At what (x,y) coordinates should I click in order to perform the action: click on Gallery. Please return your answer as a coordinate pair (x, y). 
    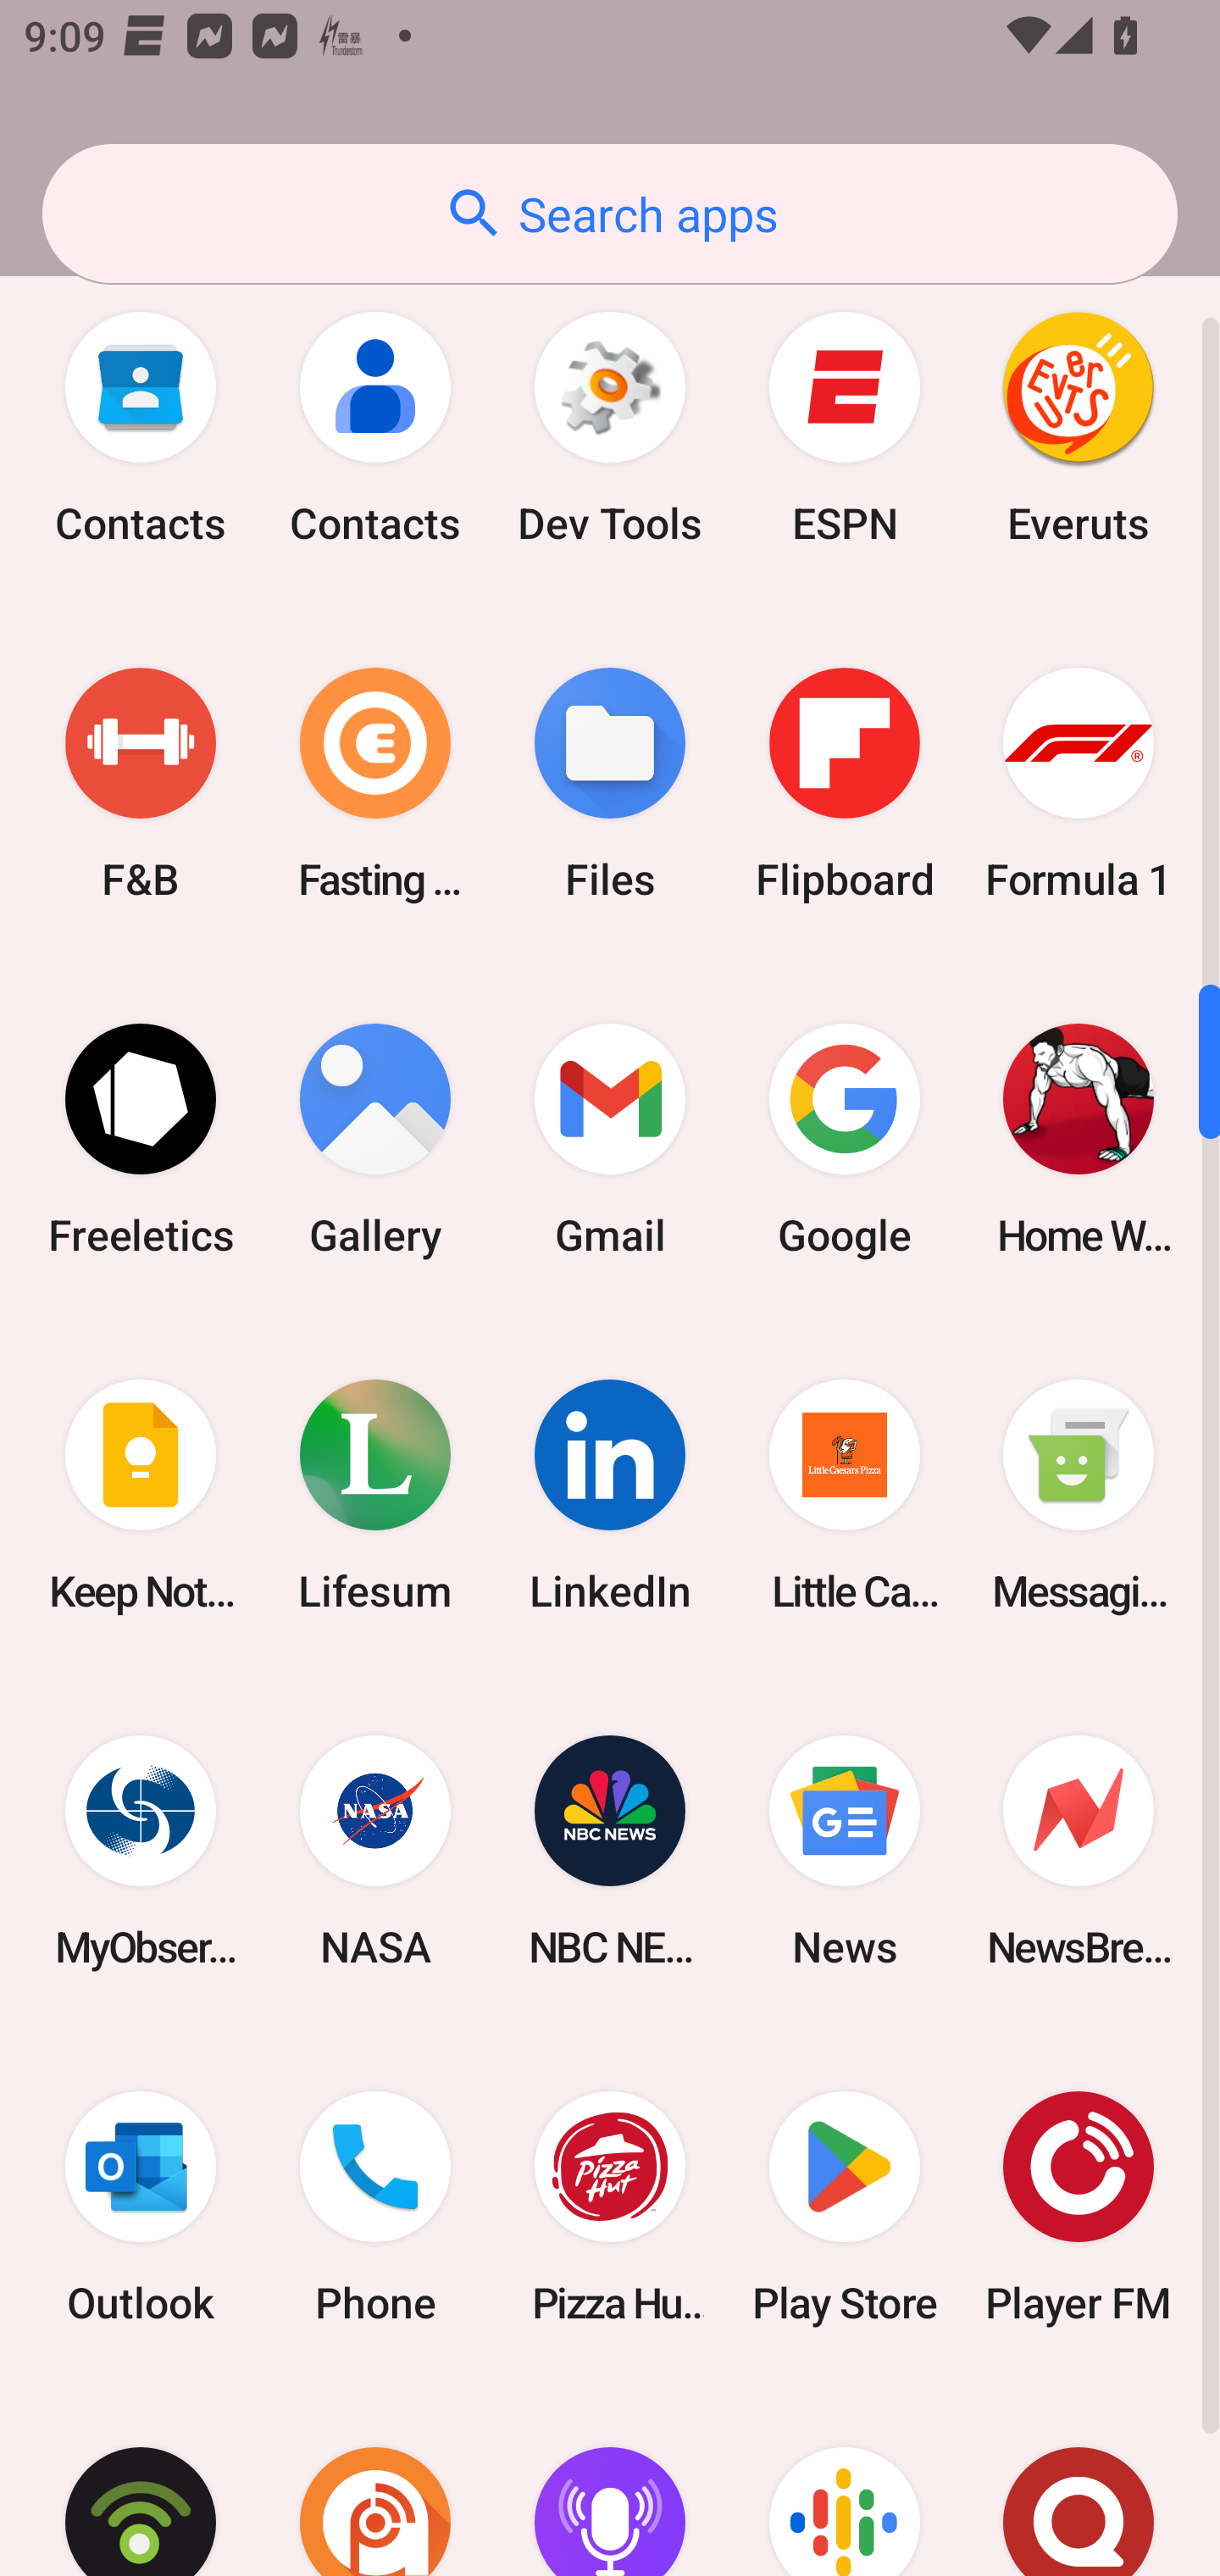
    Looking at the image, I should click on (375, 1139).